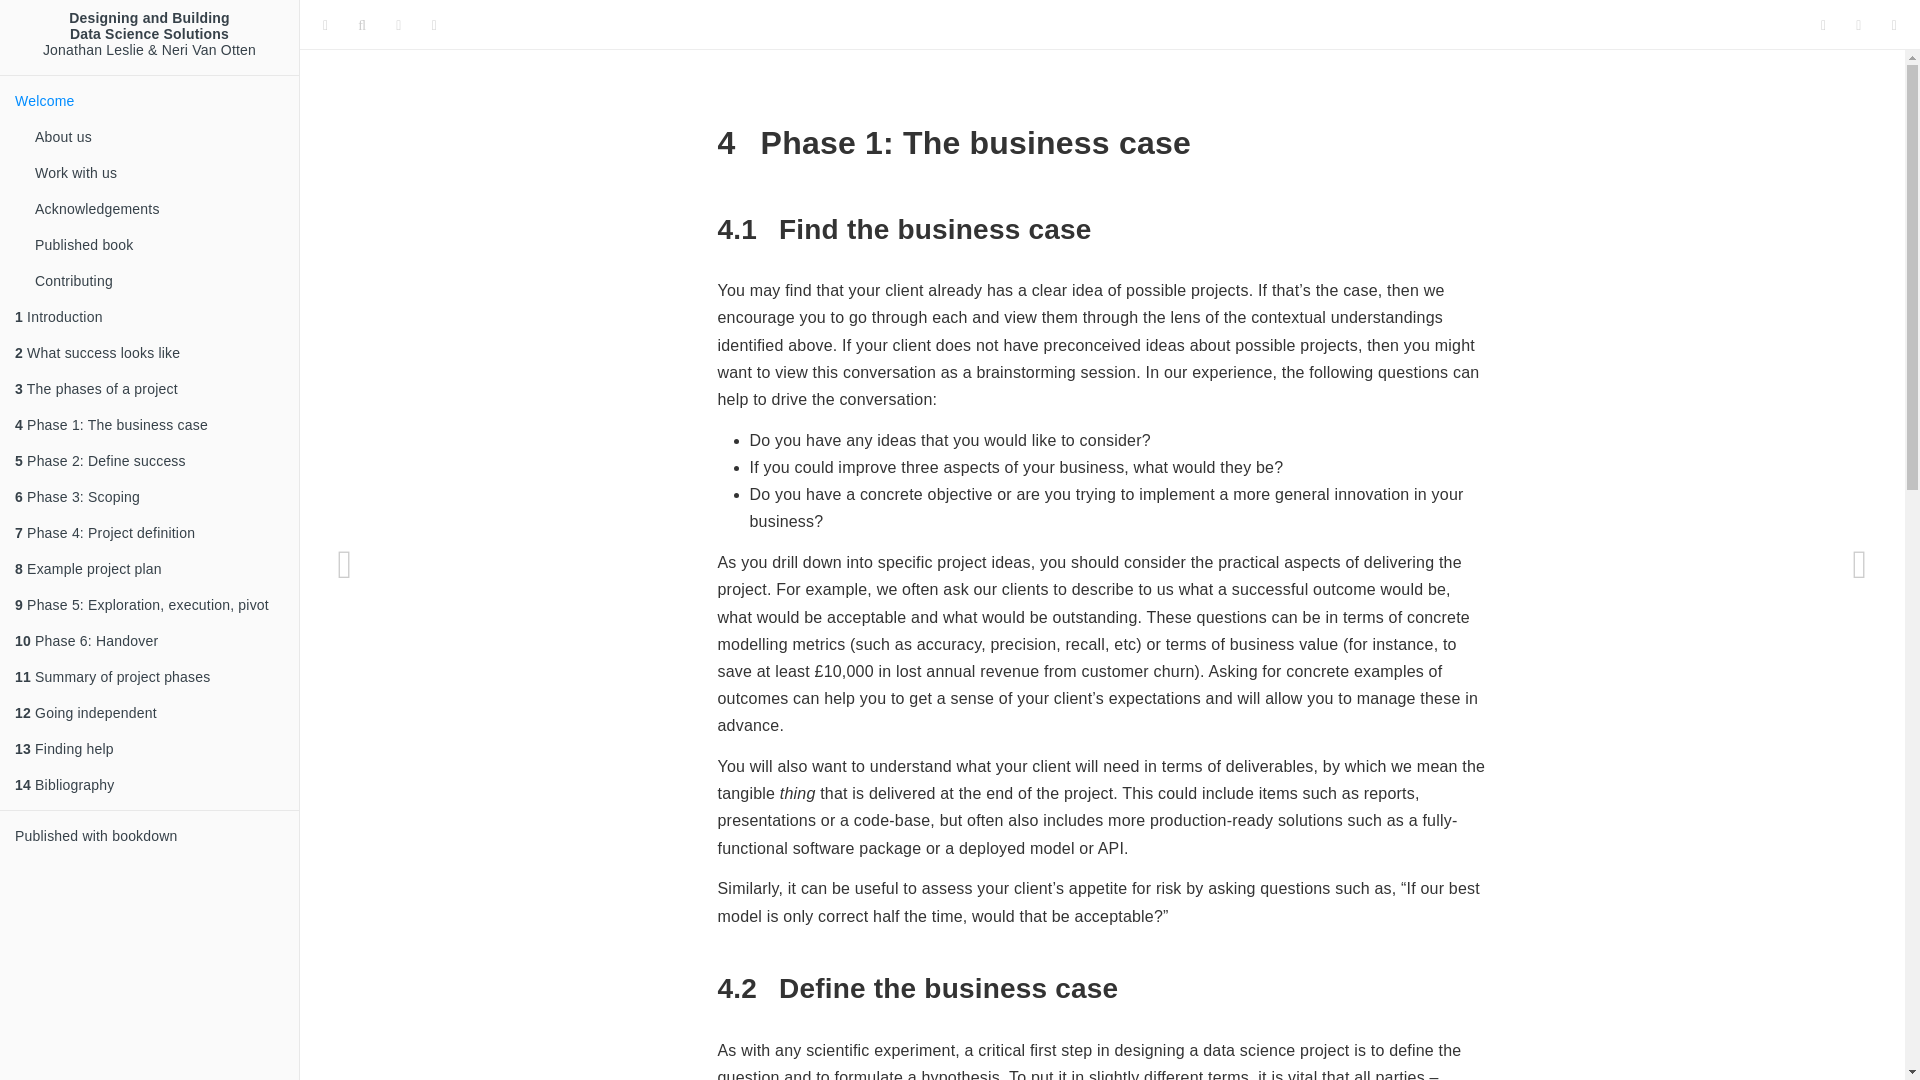 The width and height of the screenshot is (1920, 1080). Describe the element at coordinates (150, 316) in the screenshot. I see `1 Introduction` at that location.